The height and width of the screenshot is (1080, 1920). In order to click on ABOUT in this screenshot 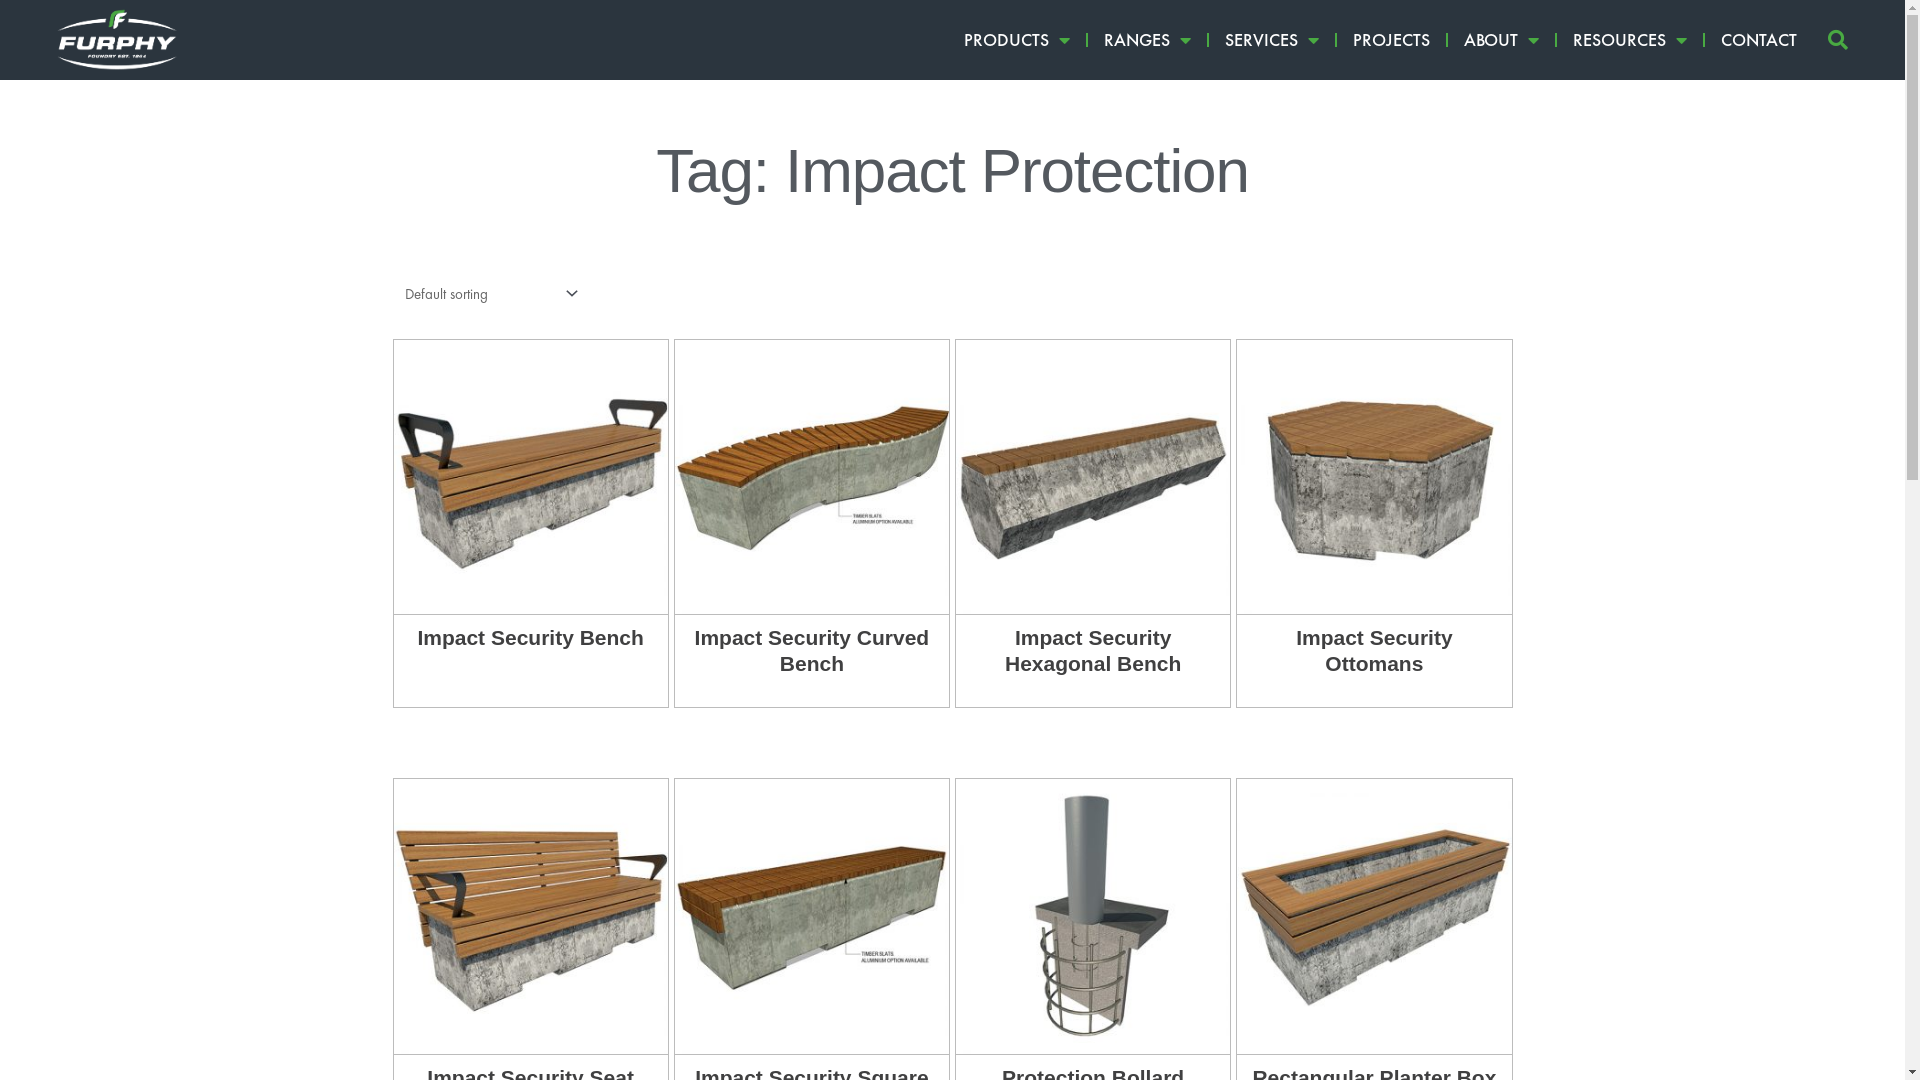, I will do `click(1502, 40)`.